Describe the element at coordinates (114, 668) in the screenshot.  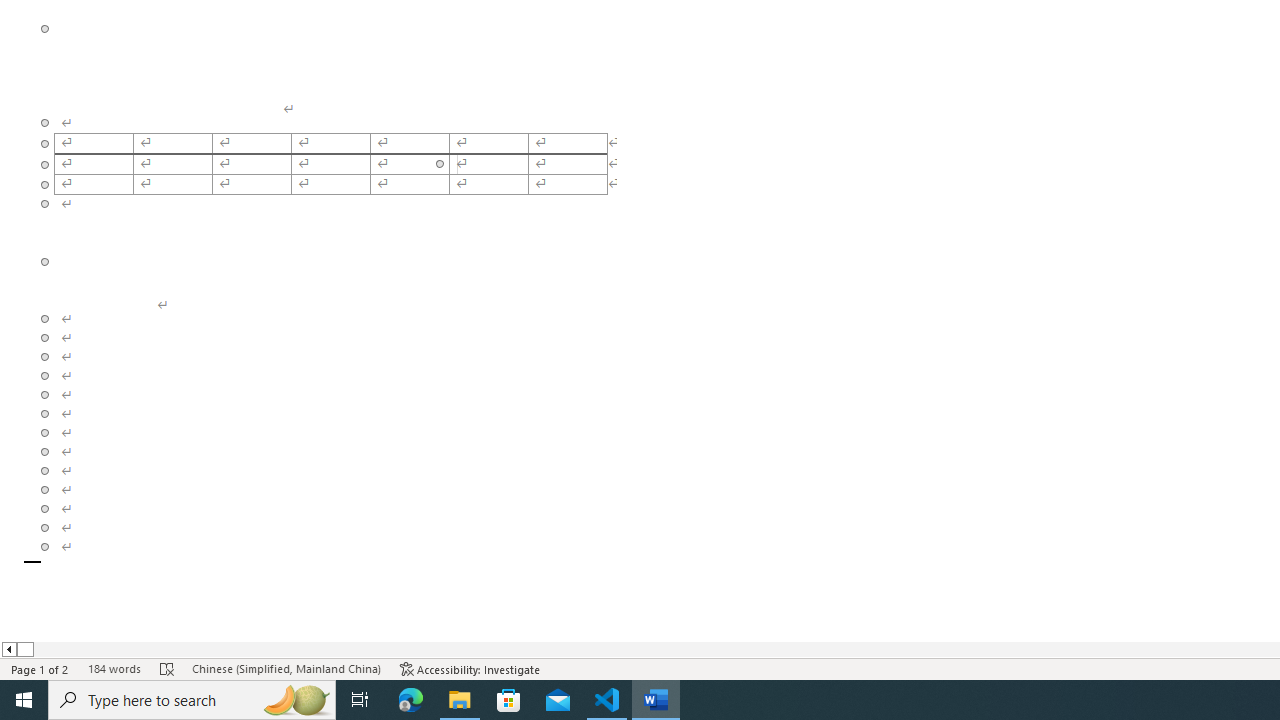
I see `Word Count 184 words` at that location.